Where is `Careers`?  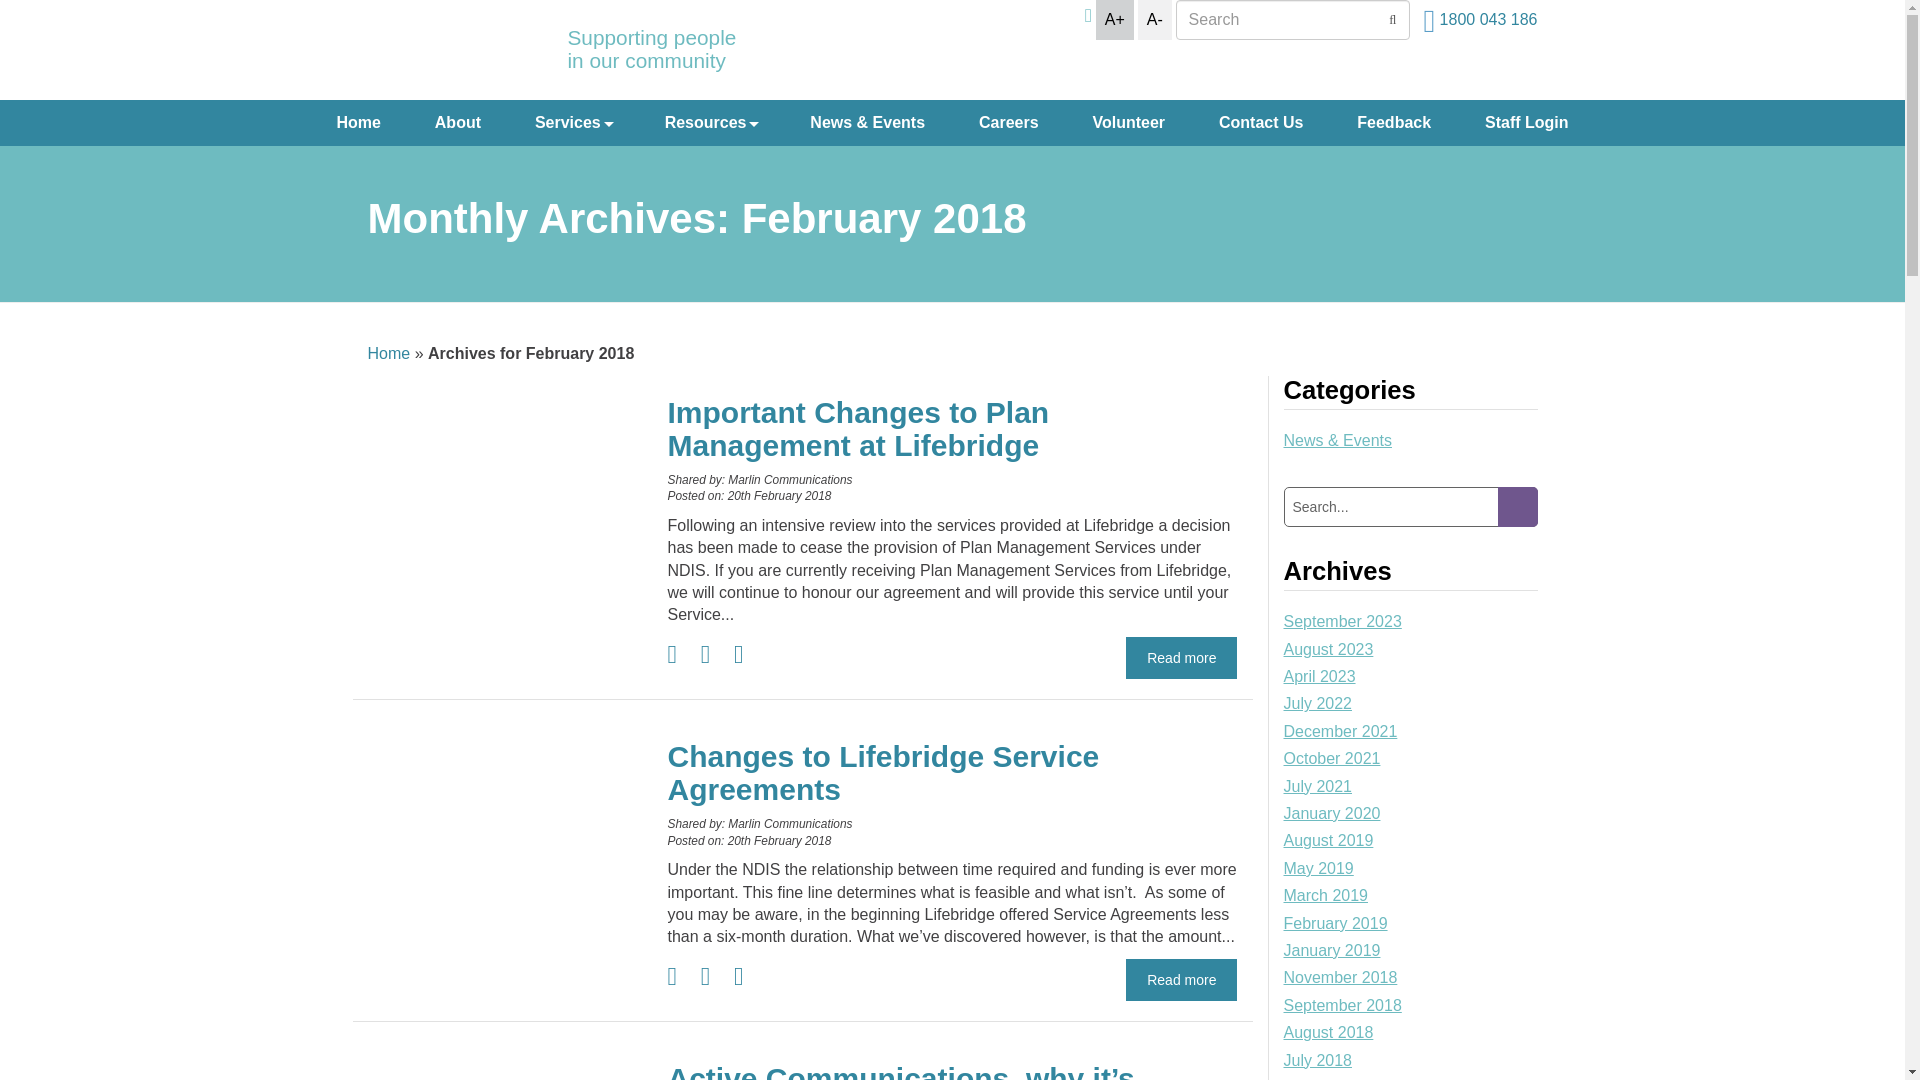 Careers is located at coordinates (1009, 123).